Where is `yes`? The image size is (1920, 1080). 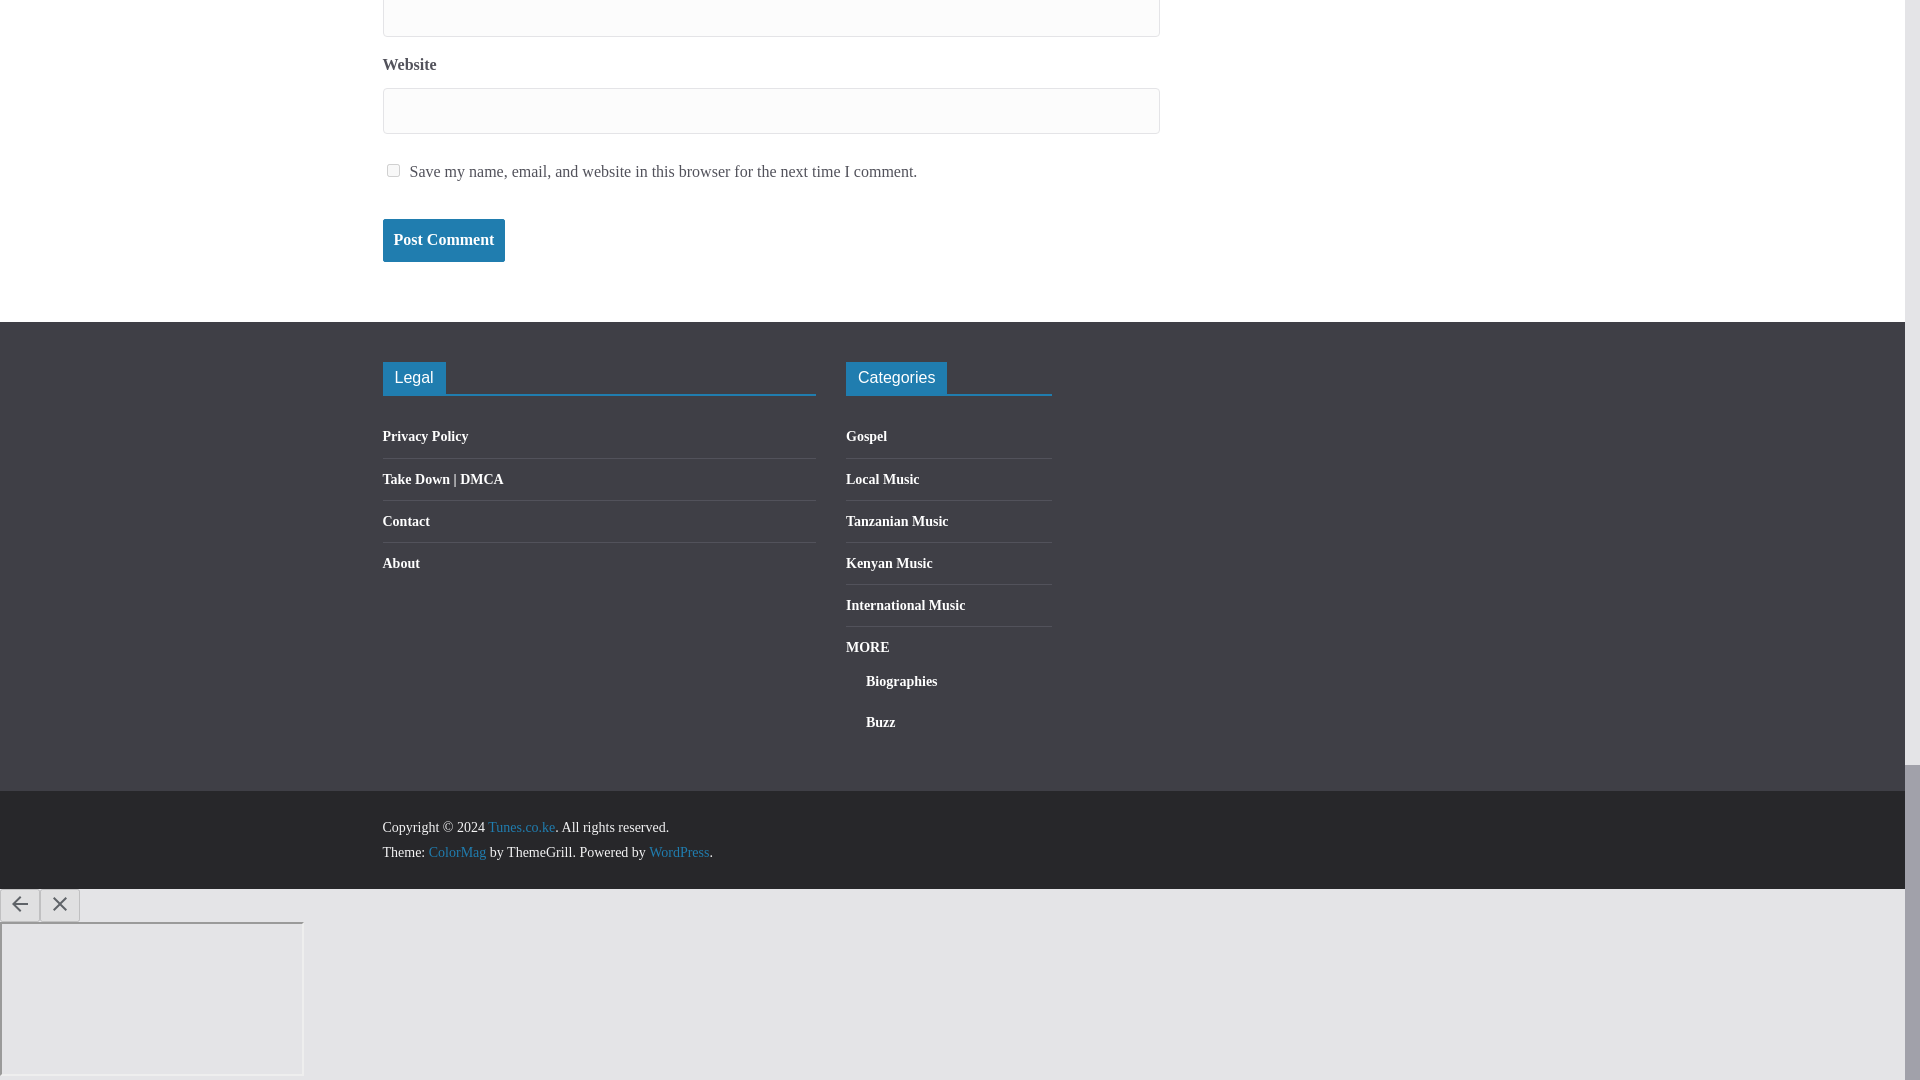
yes is located at coordinates (392, 170).